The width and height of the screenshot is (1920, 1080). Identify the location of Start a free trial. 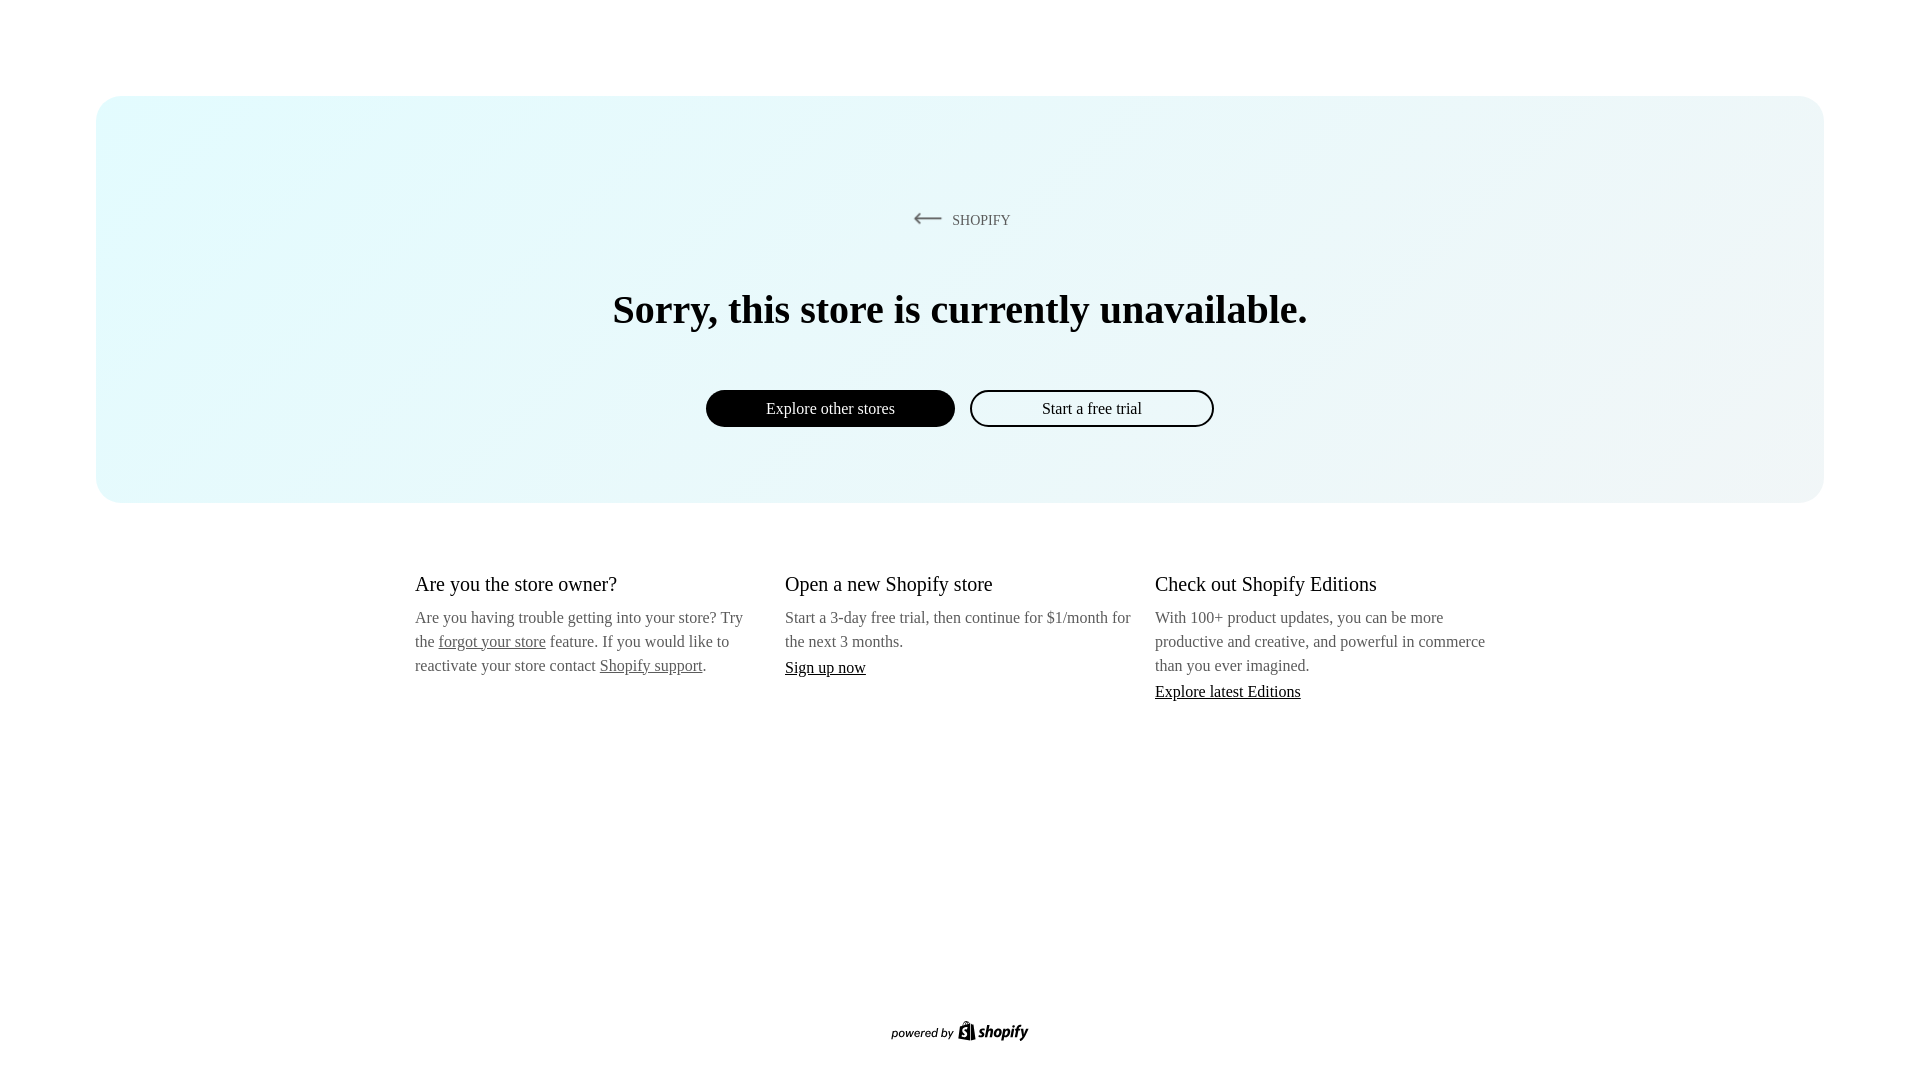
(1091, 408).